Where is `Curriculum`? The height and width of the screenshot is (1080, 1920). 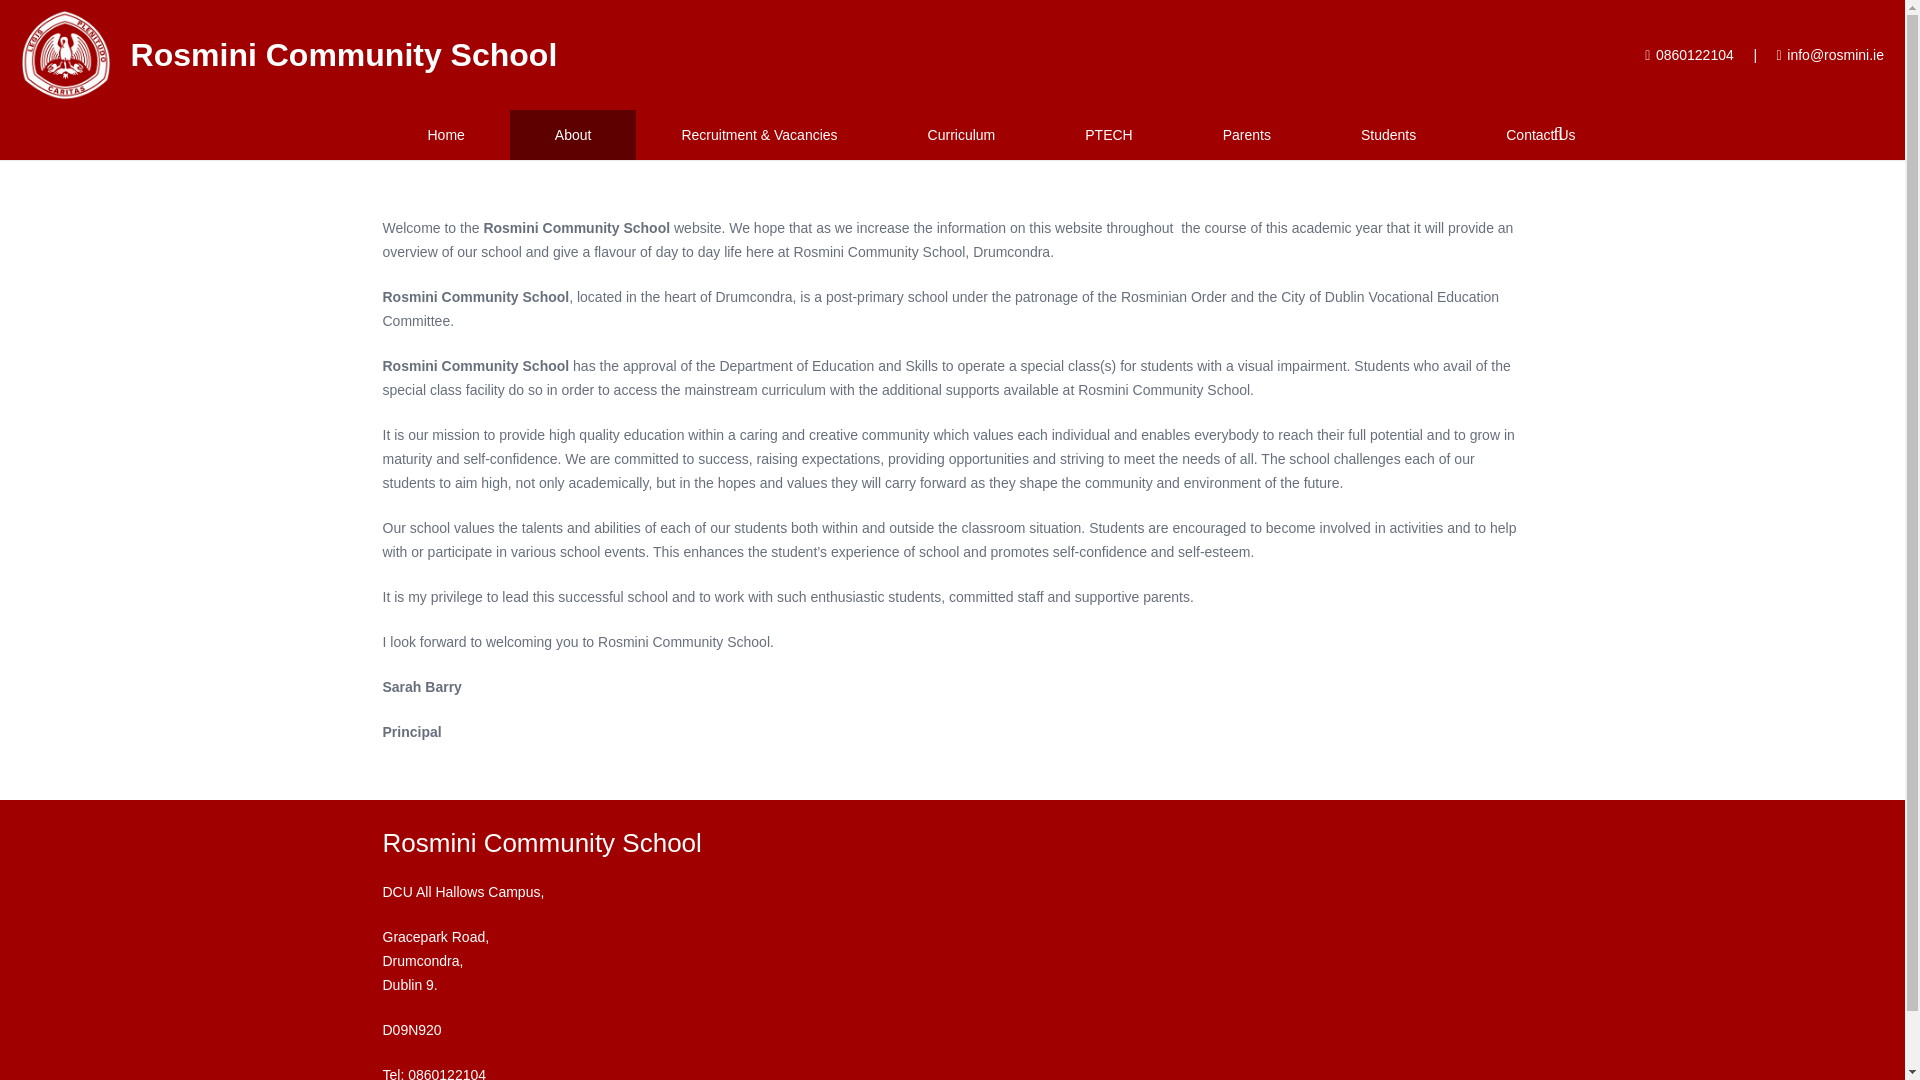
Curriculum is located at coordinates (962, 134).